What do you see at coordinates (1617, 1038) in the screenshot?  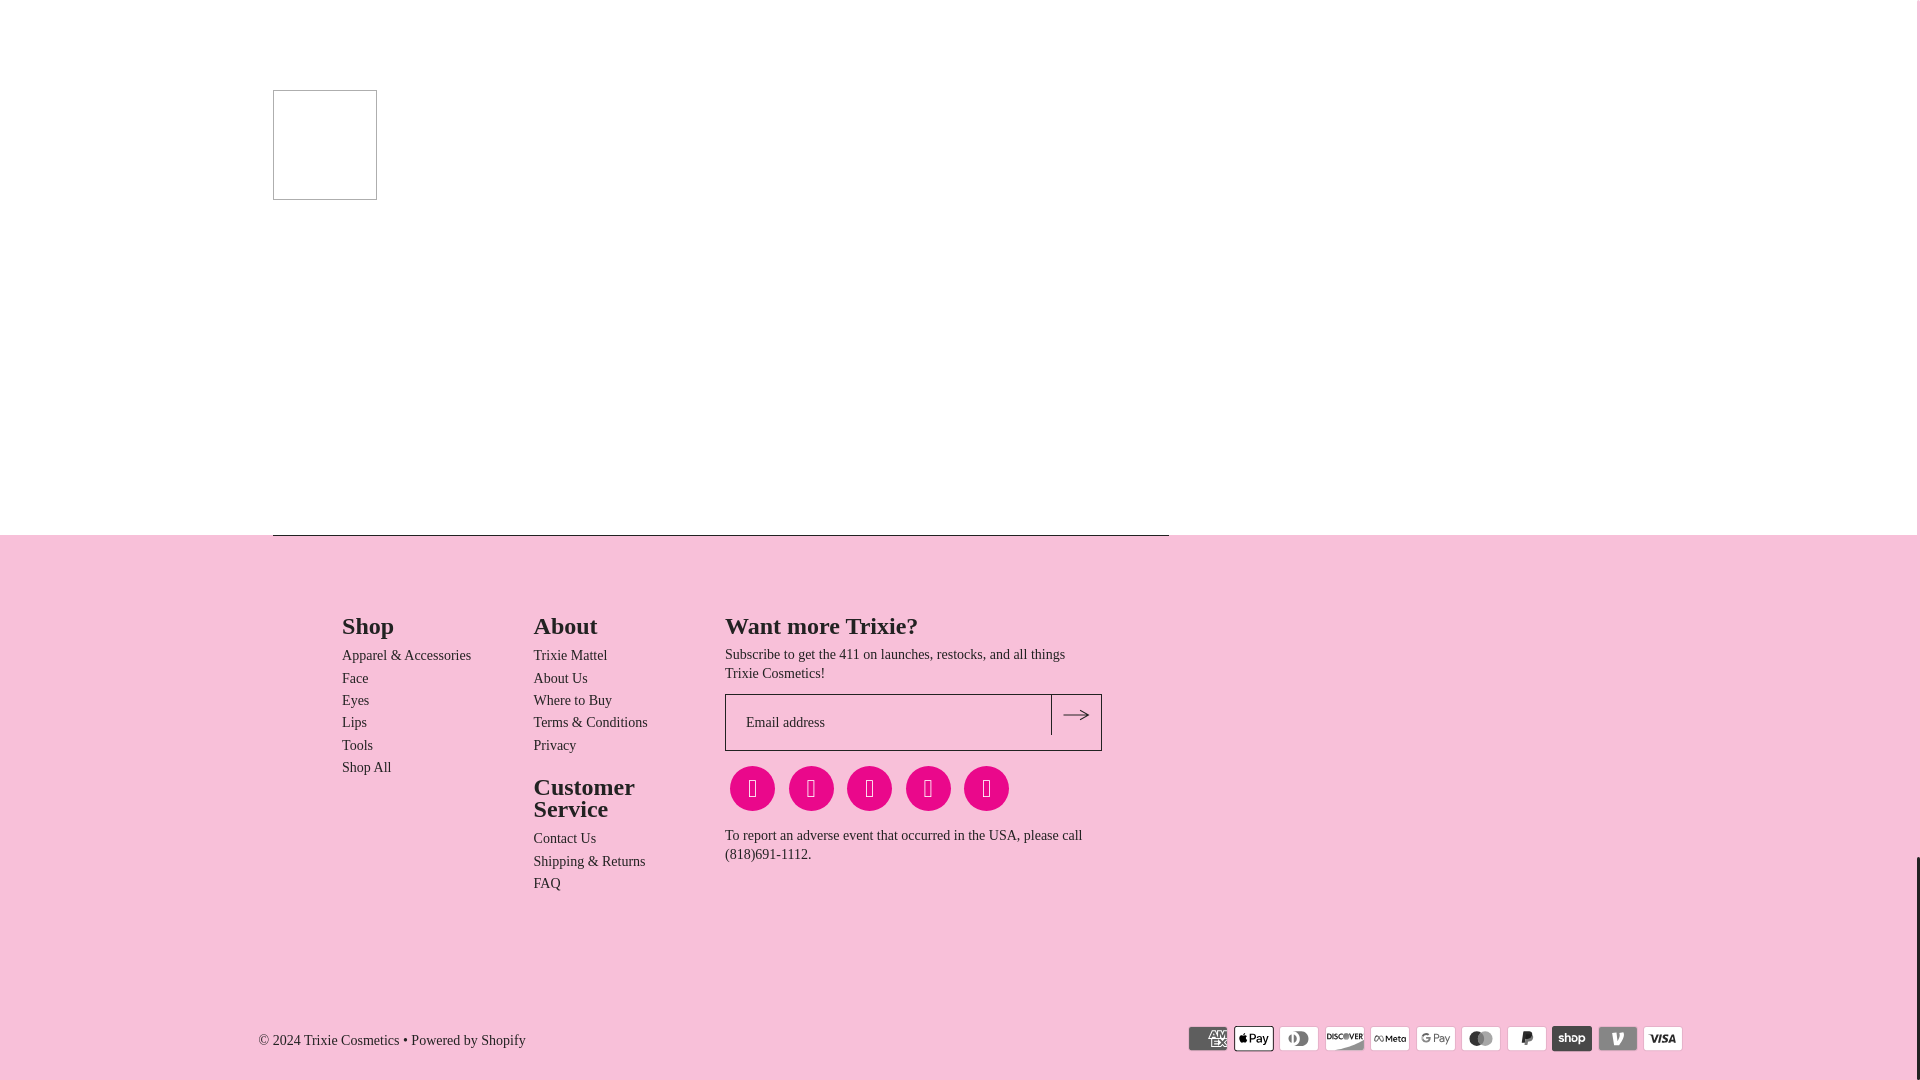 I see `Venmo` at bounding box center [1617, 1038].